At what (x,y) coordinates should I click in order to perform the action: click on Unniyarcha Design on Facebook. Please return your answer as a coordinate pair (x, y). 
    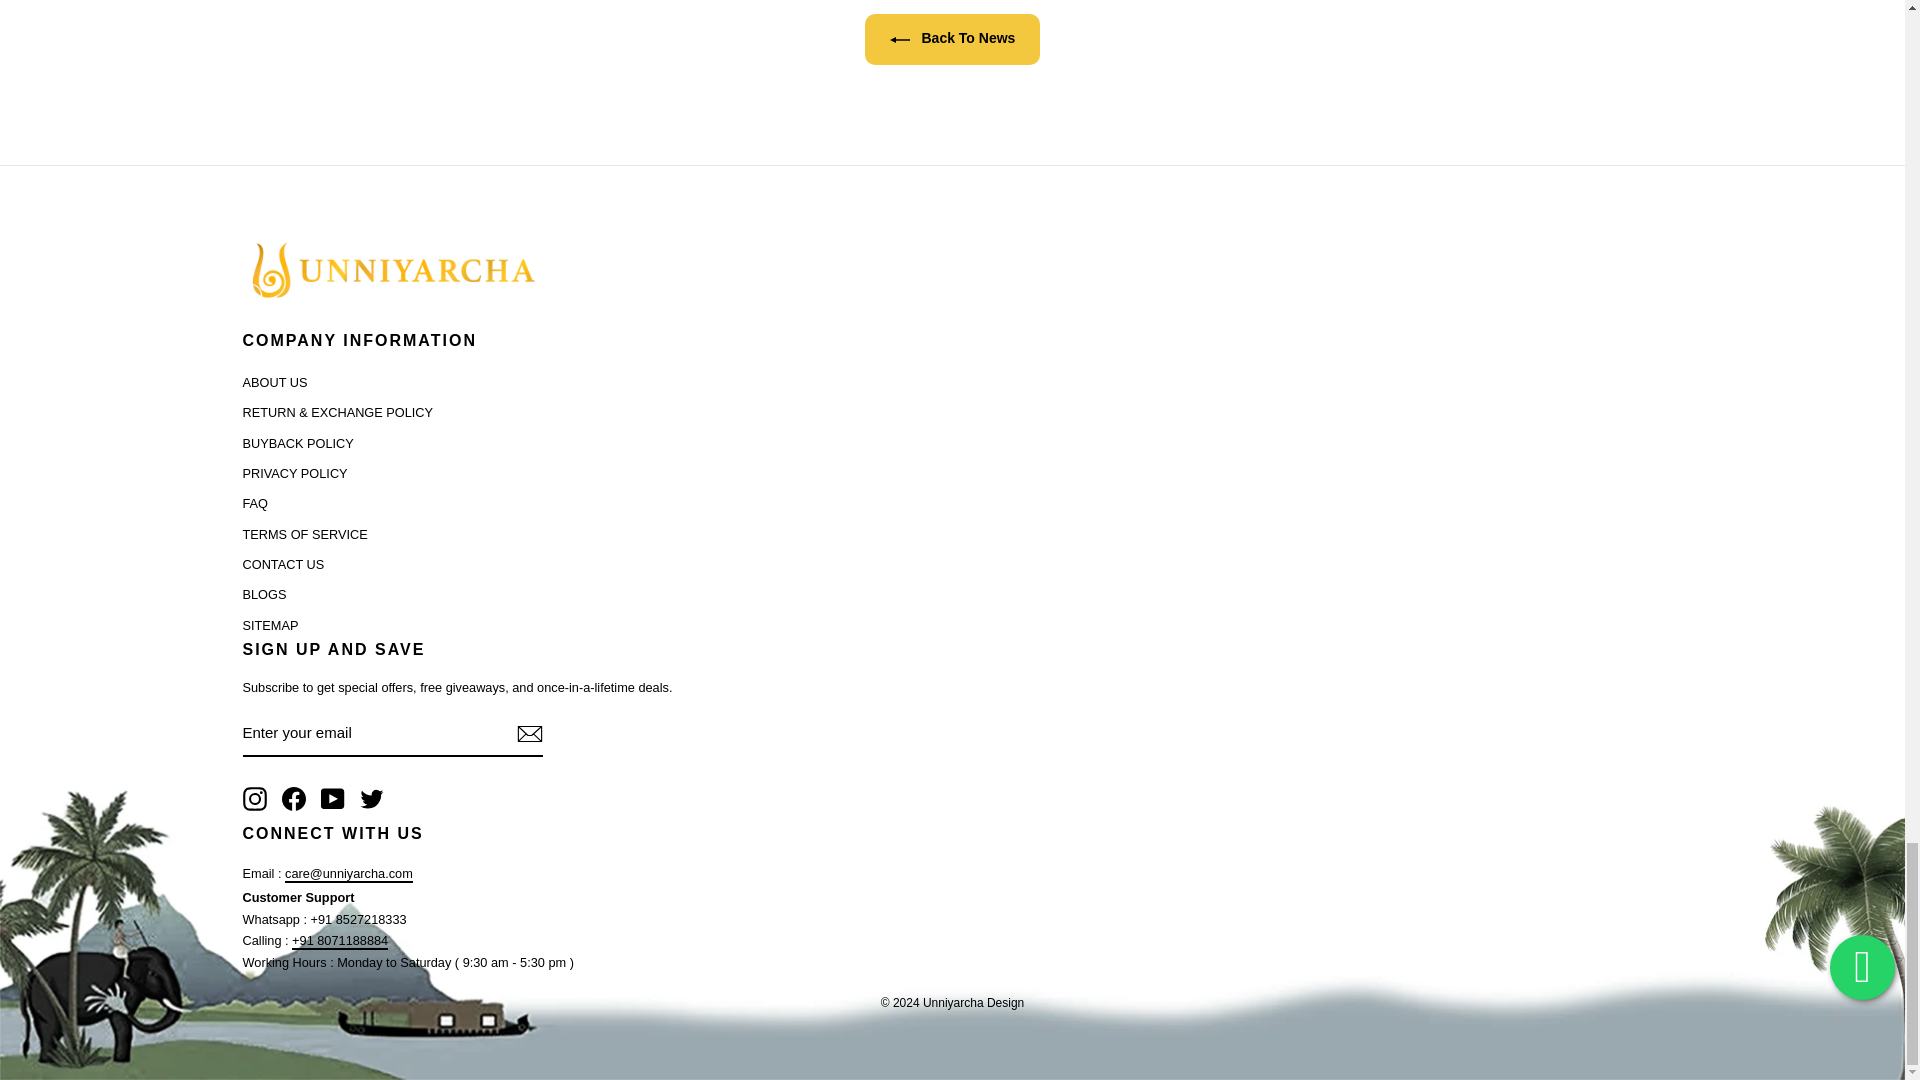
    Looking at the image, I should click on (294, 799).